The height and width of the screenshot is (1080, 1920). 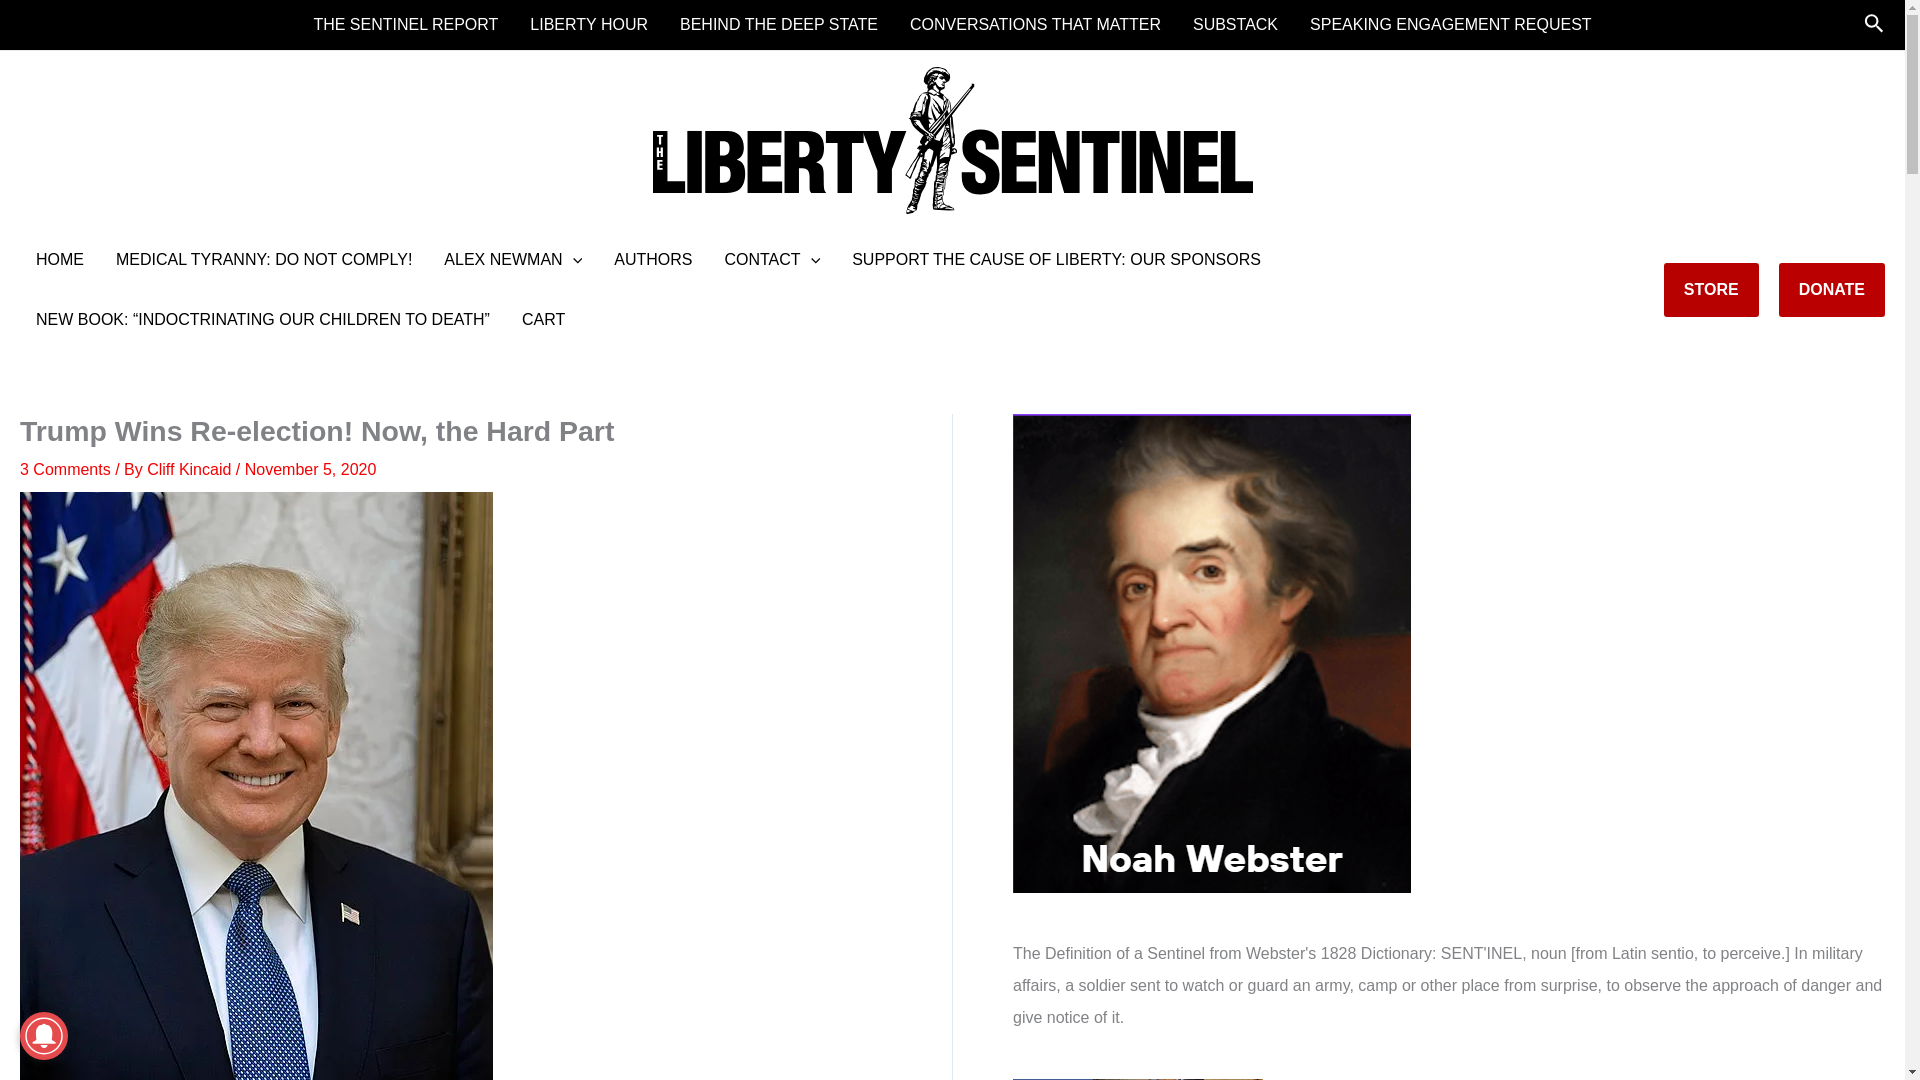 What do you see at coordinates (1874, 24) in the screenshot?
I see `Search` at bounding box center [1874, 24].